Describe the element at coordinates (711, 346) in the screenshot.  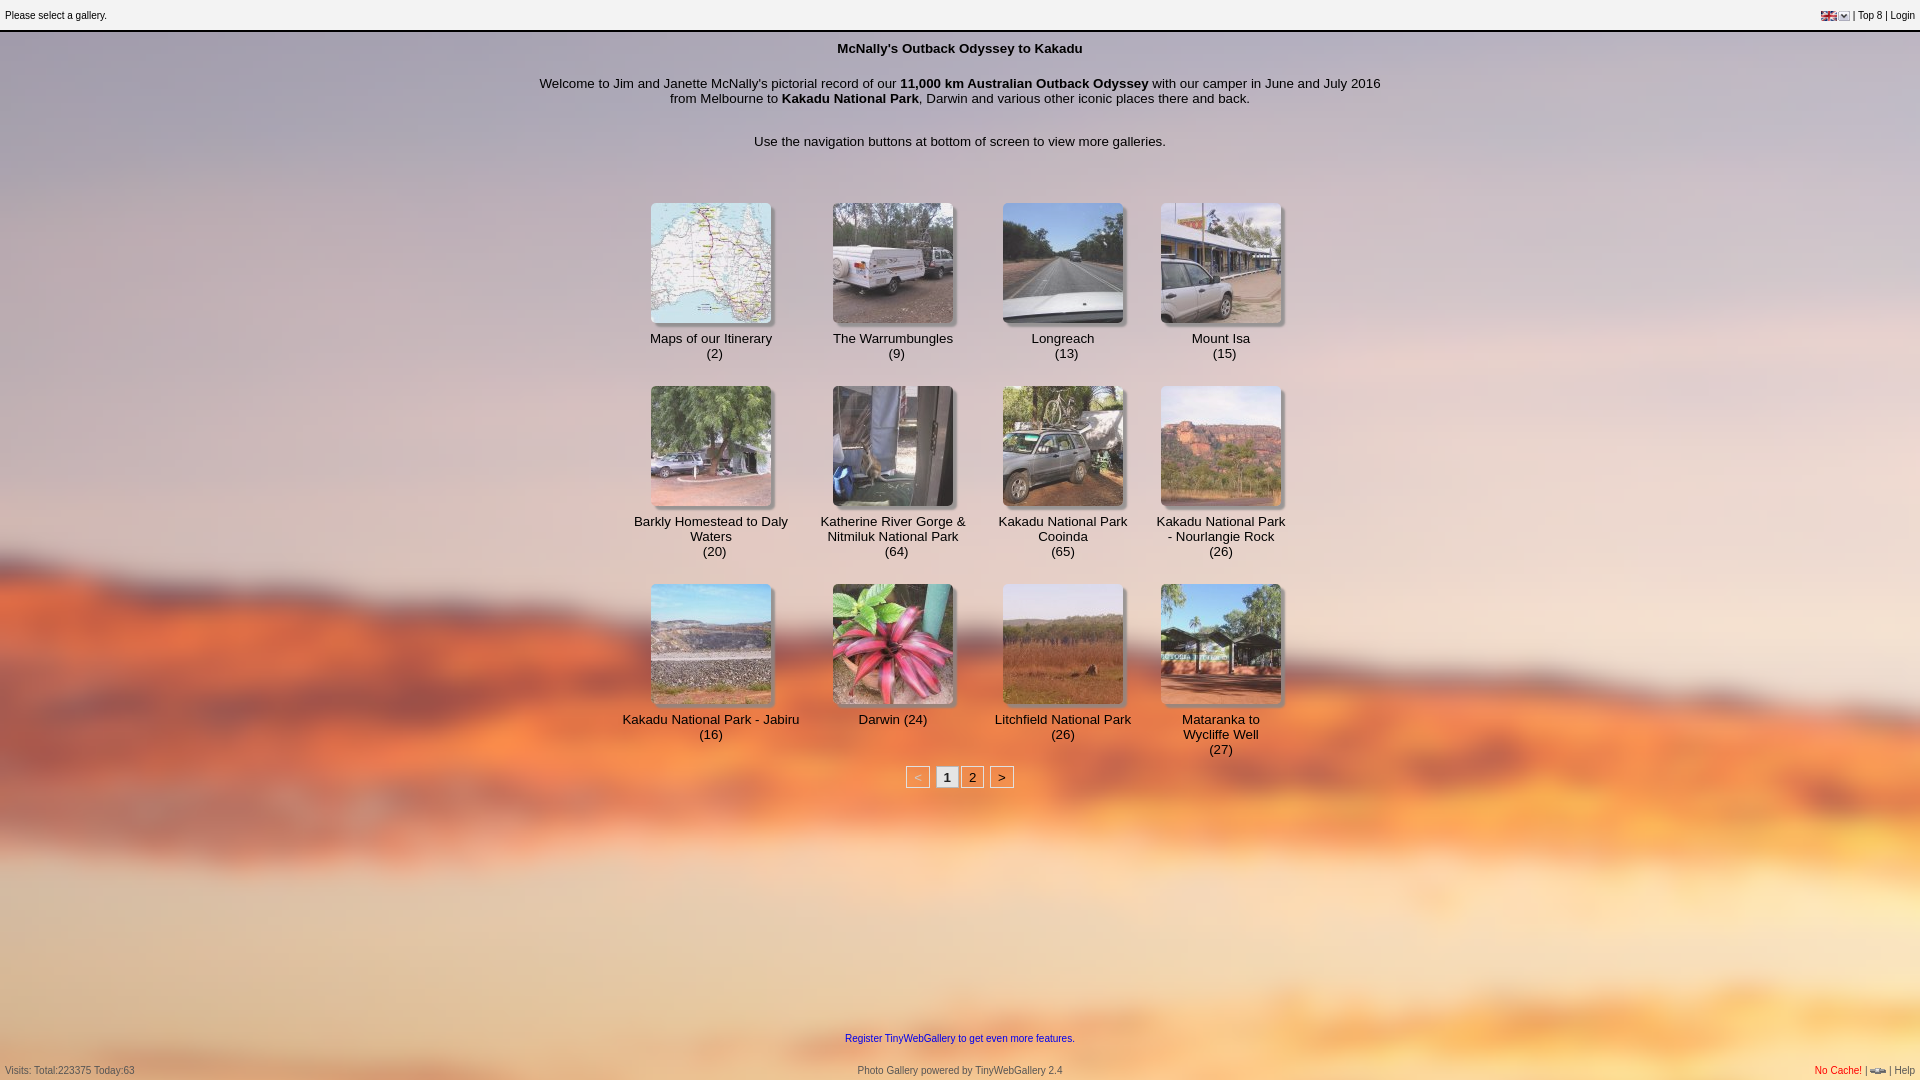
I see `Maps of our Itinerary
  (2)` at that location.